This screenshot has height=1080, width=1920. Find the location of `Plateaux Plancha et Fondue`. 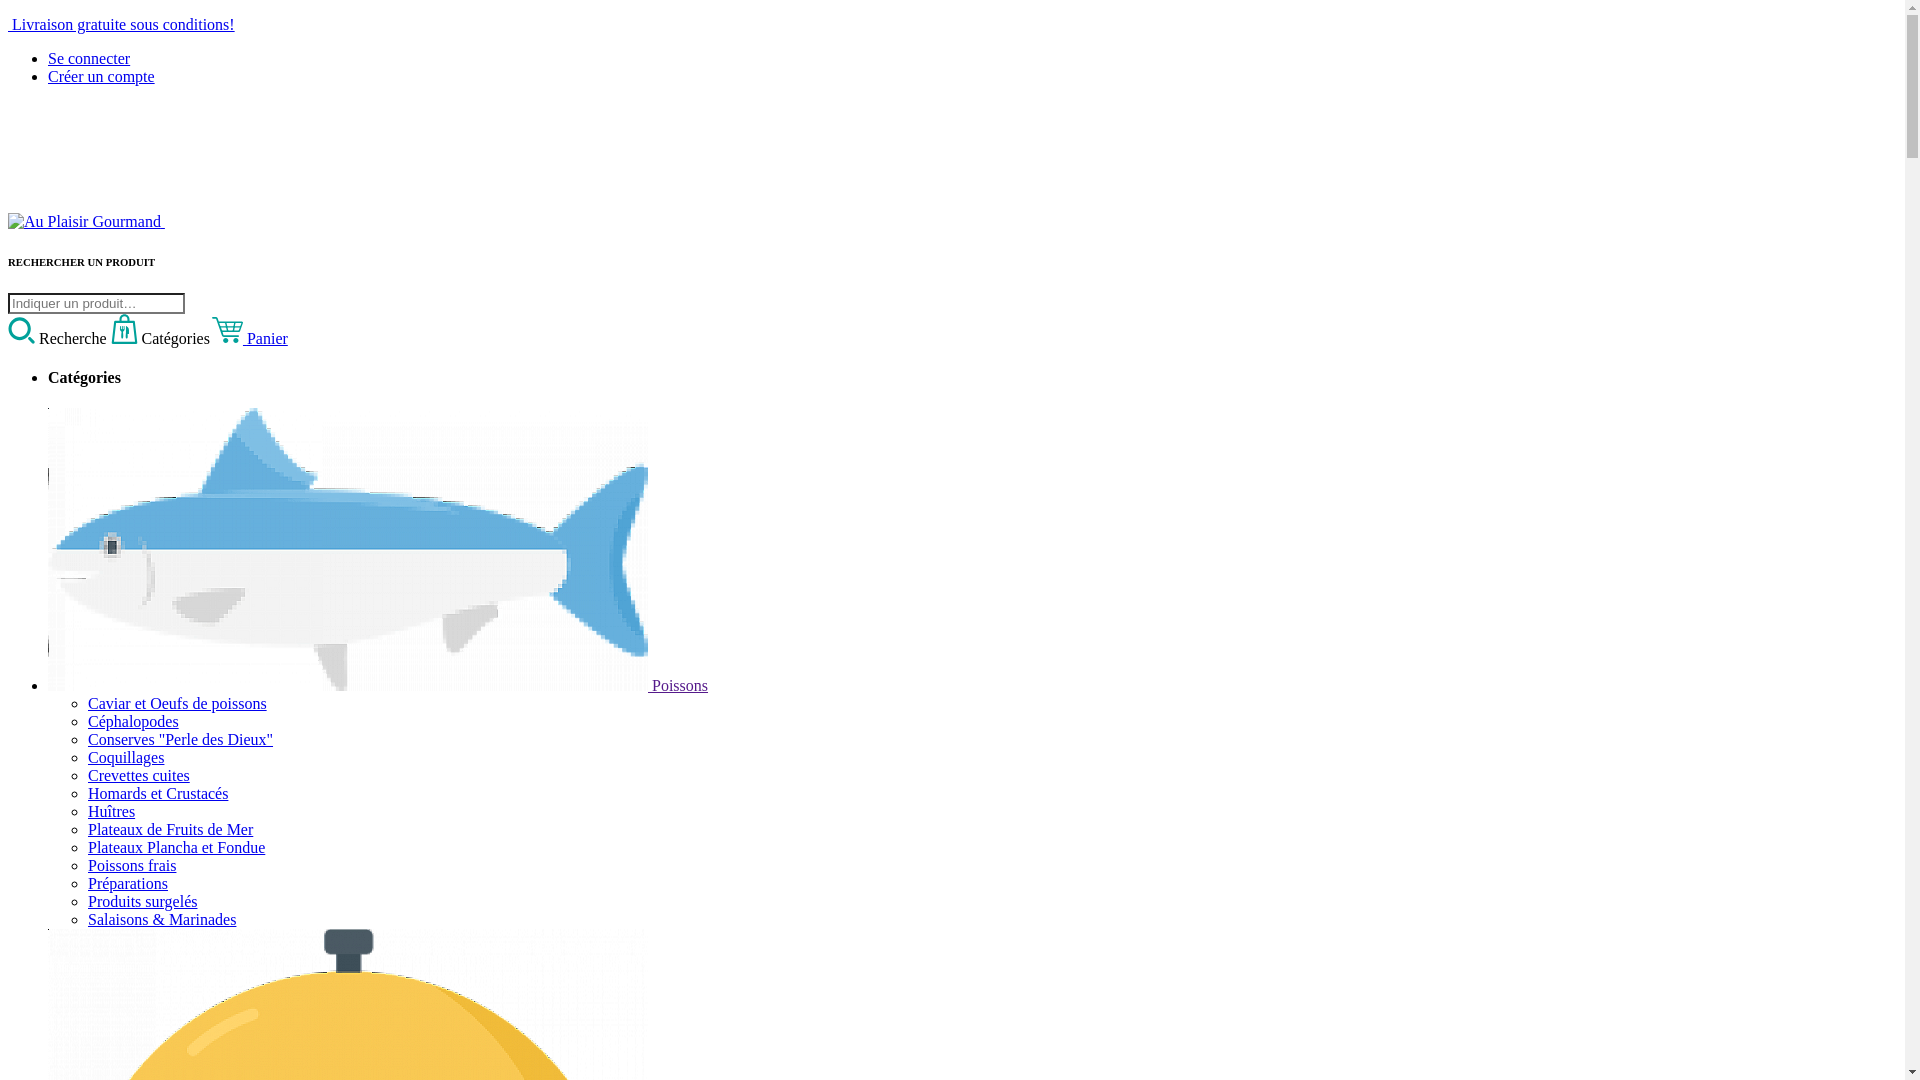

Plateaux Plancha et Fondue is located at coordinates (176, 848).